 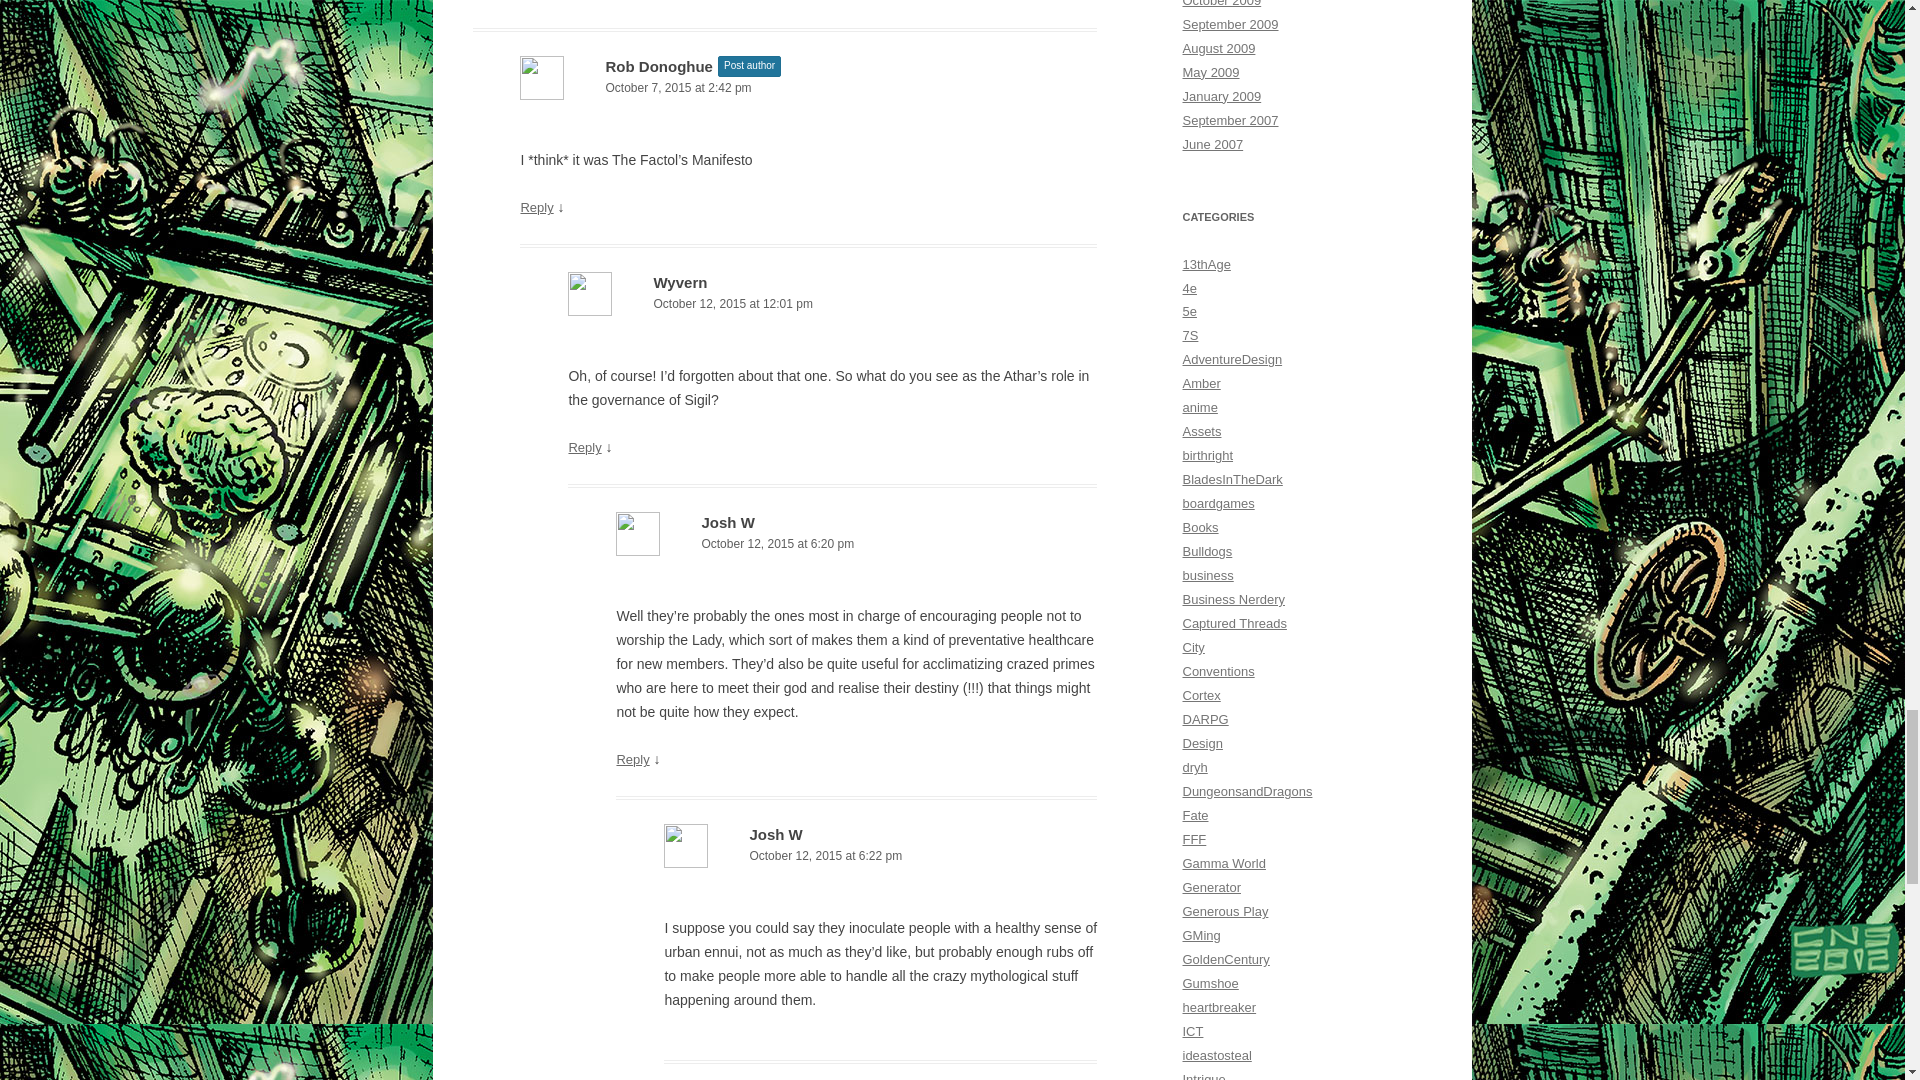 I want to click on October 12, 2015 at 6:20 pm, so click(x=856, y=544).